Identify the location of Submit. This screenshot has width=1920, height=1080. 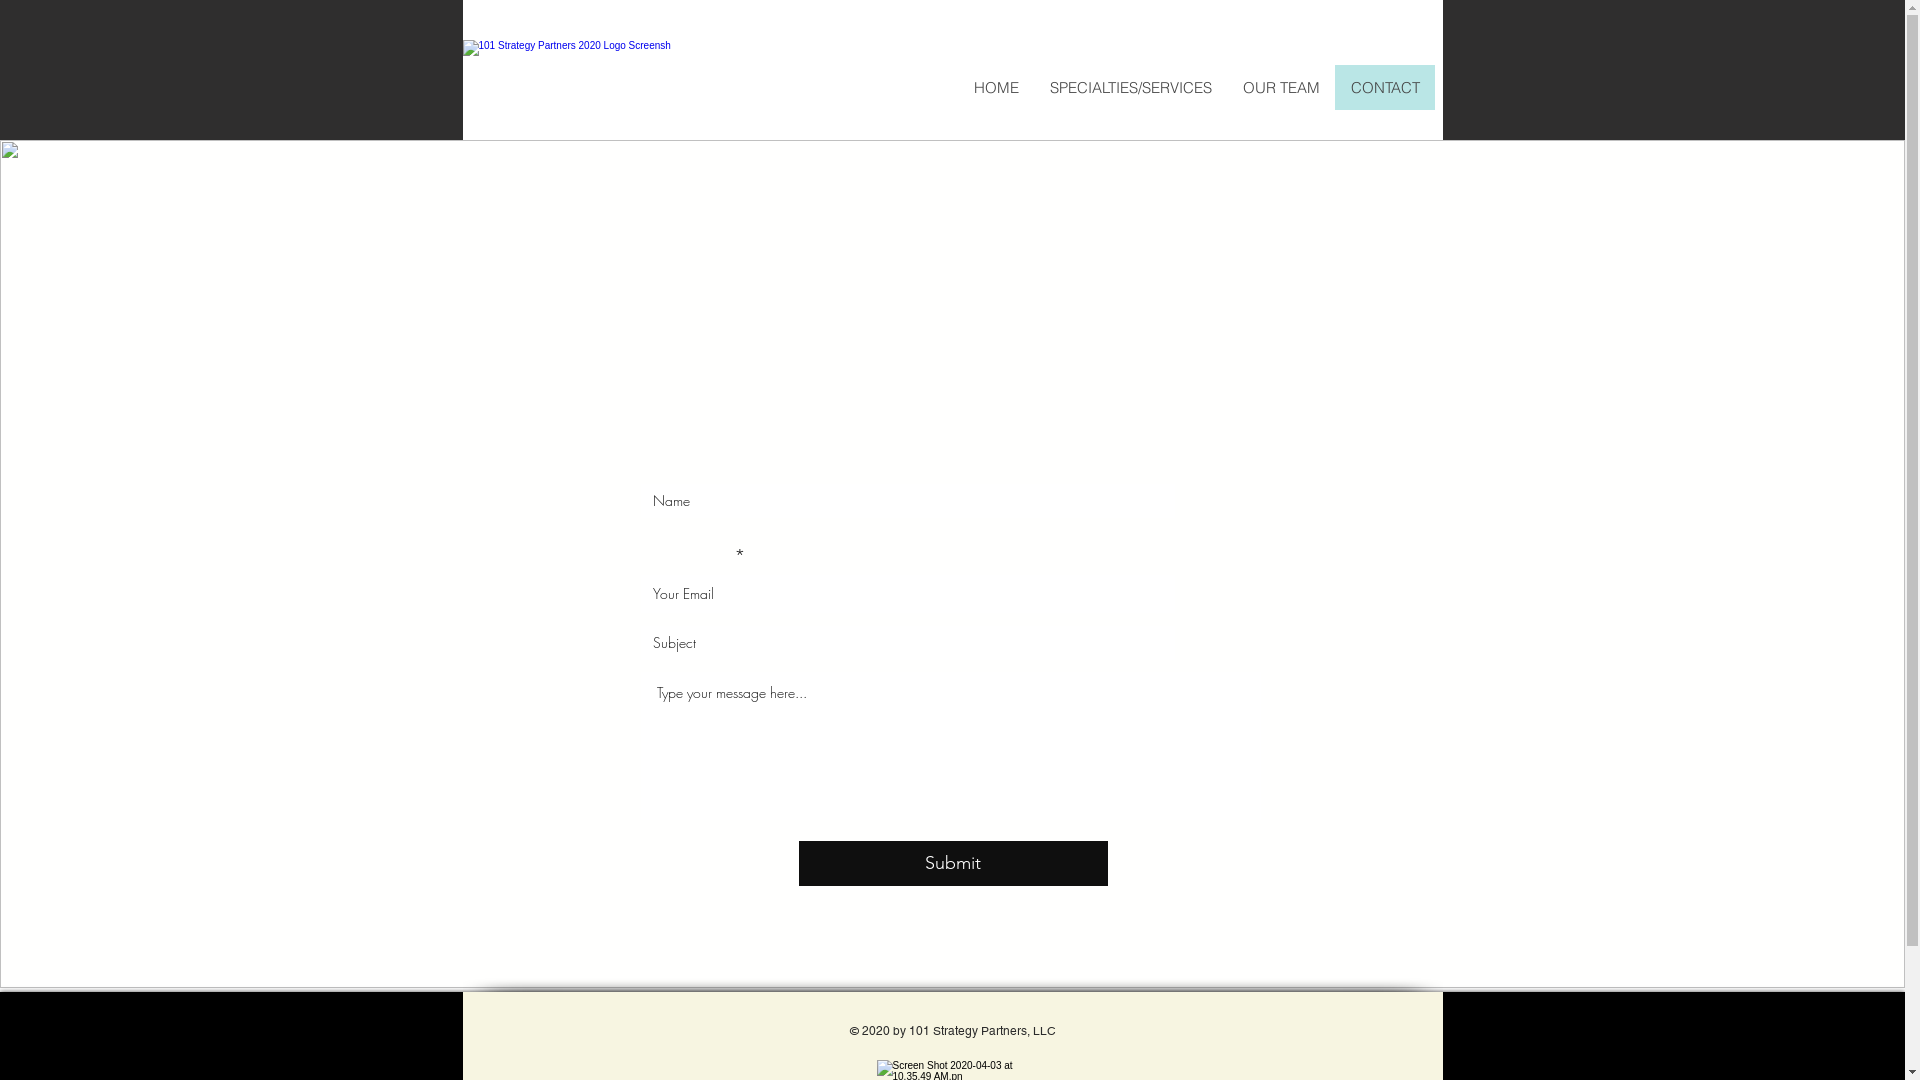
(952, 864).